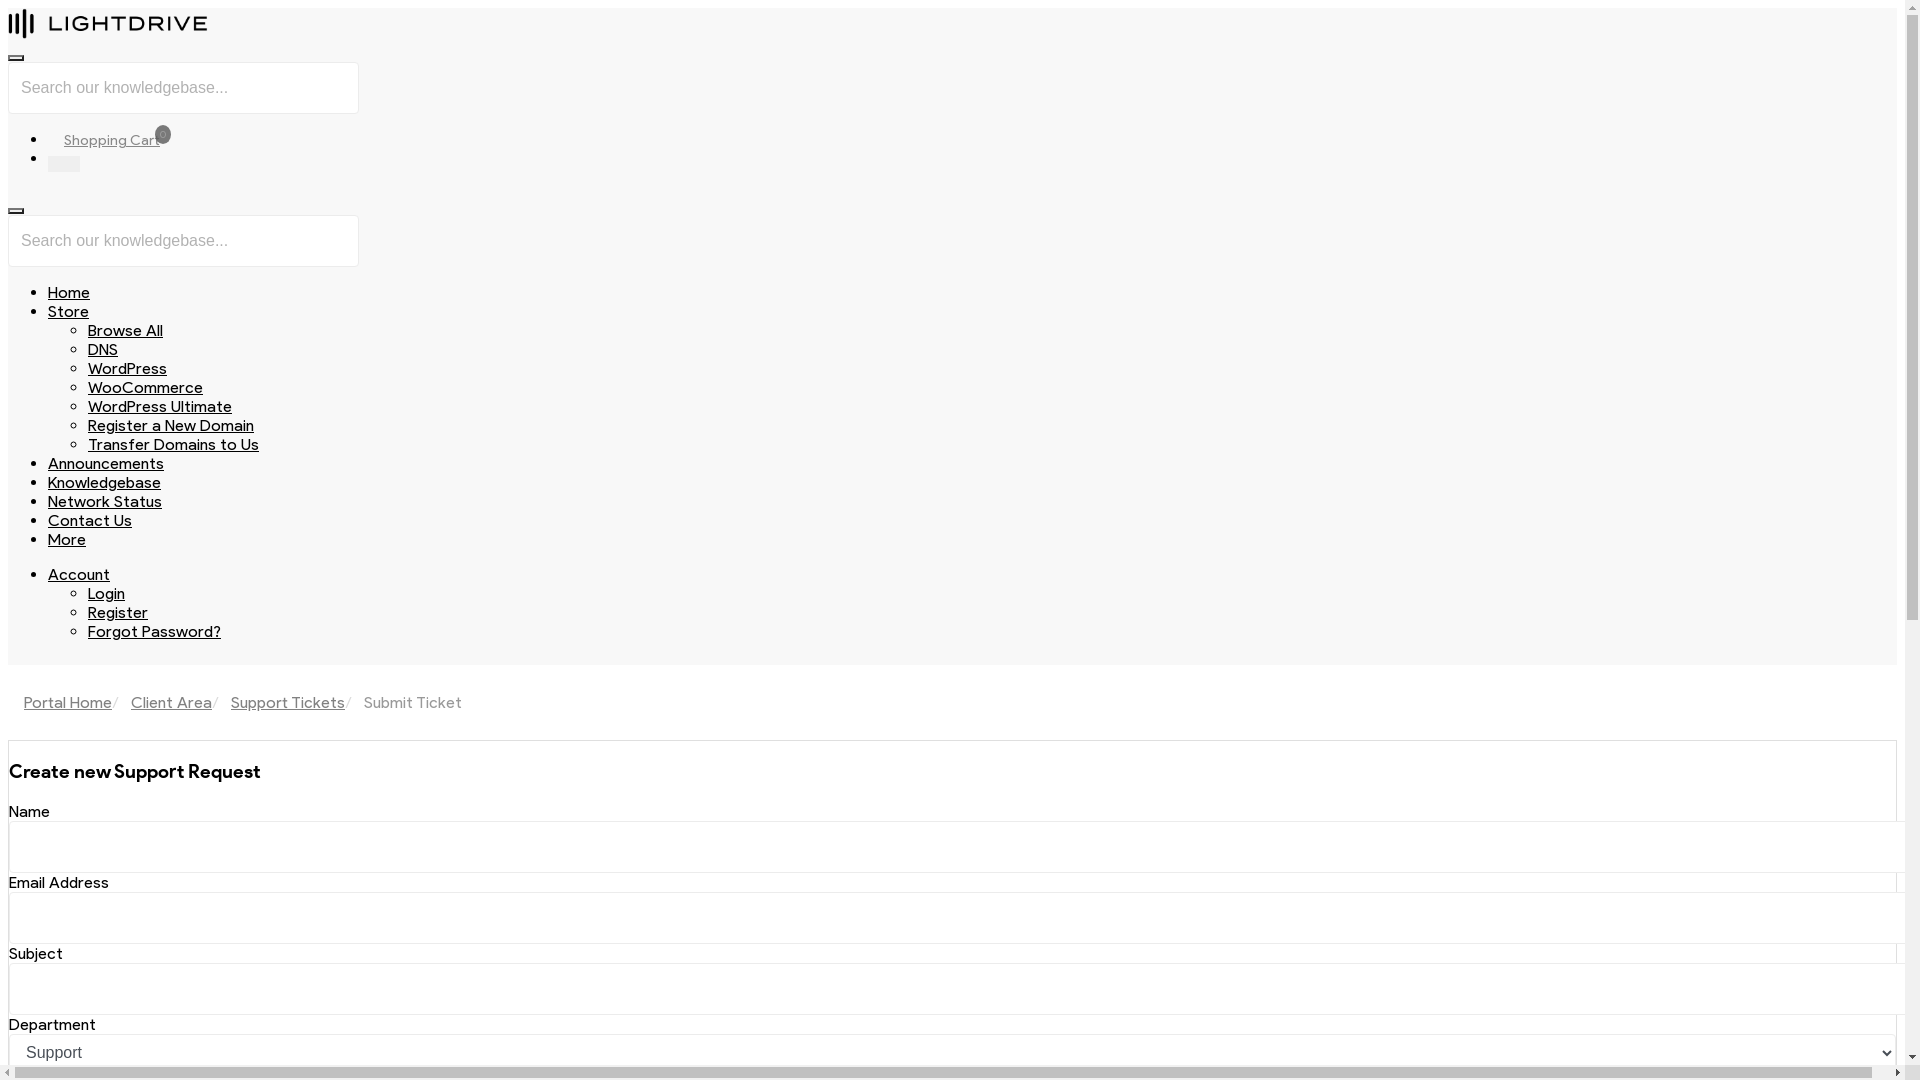  What do you see at coordinates (171, 426) in the screenshot?
I see `Register a New Domain` at bounding box center [171, 426].